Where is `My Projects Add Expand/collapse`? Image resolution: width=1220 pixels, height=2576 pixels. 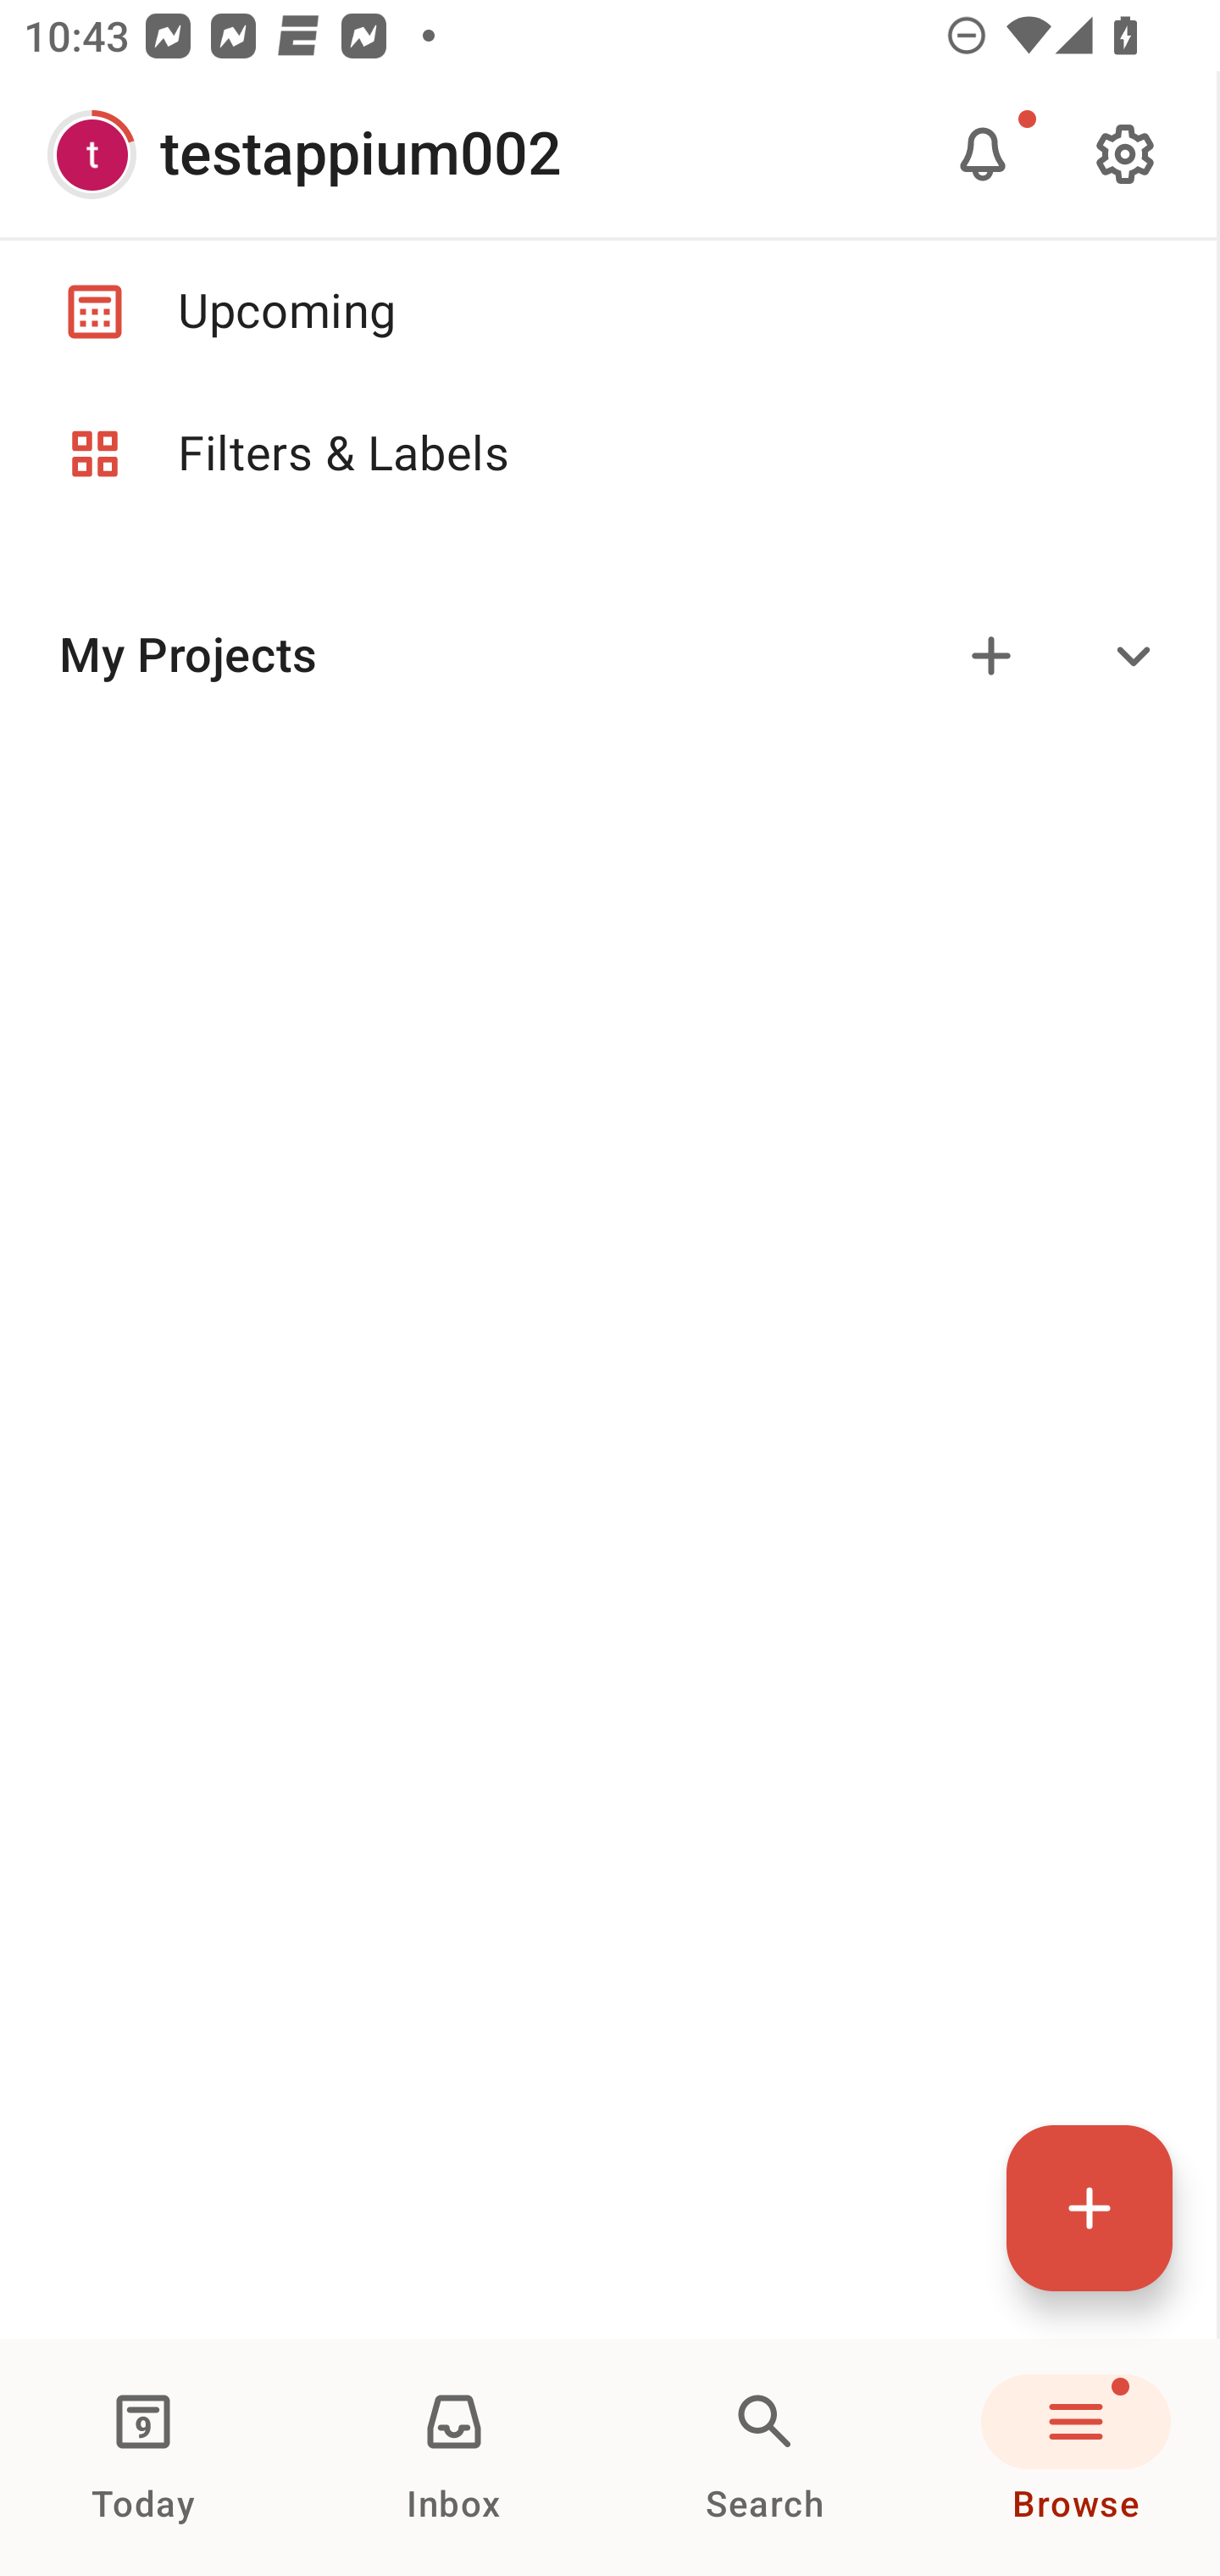 My Projects Add Expand/collapse is located at coordinates (608, 656).